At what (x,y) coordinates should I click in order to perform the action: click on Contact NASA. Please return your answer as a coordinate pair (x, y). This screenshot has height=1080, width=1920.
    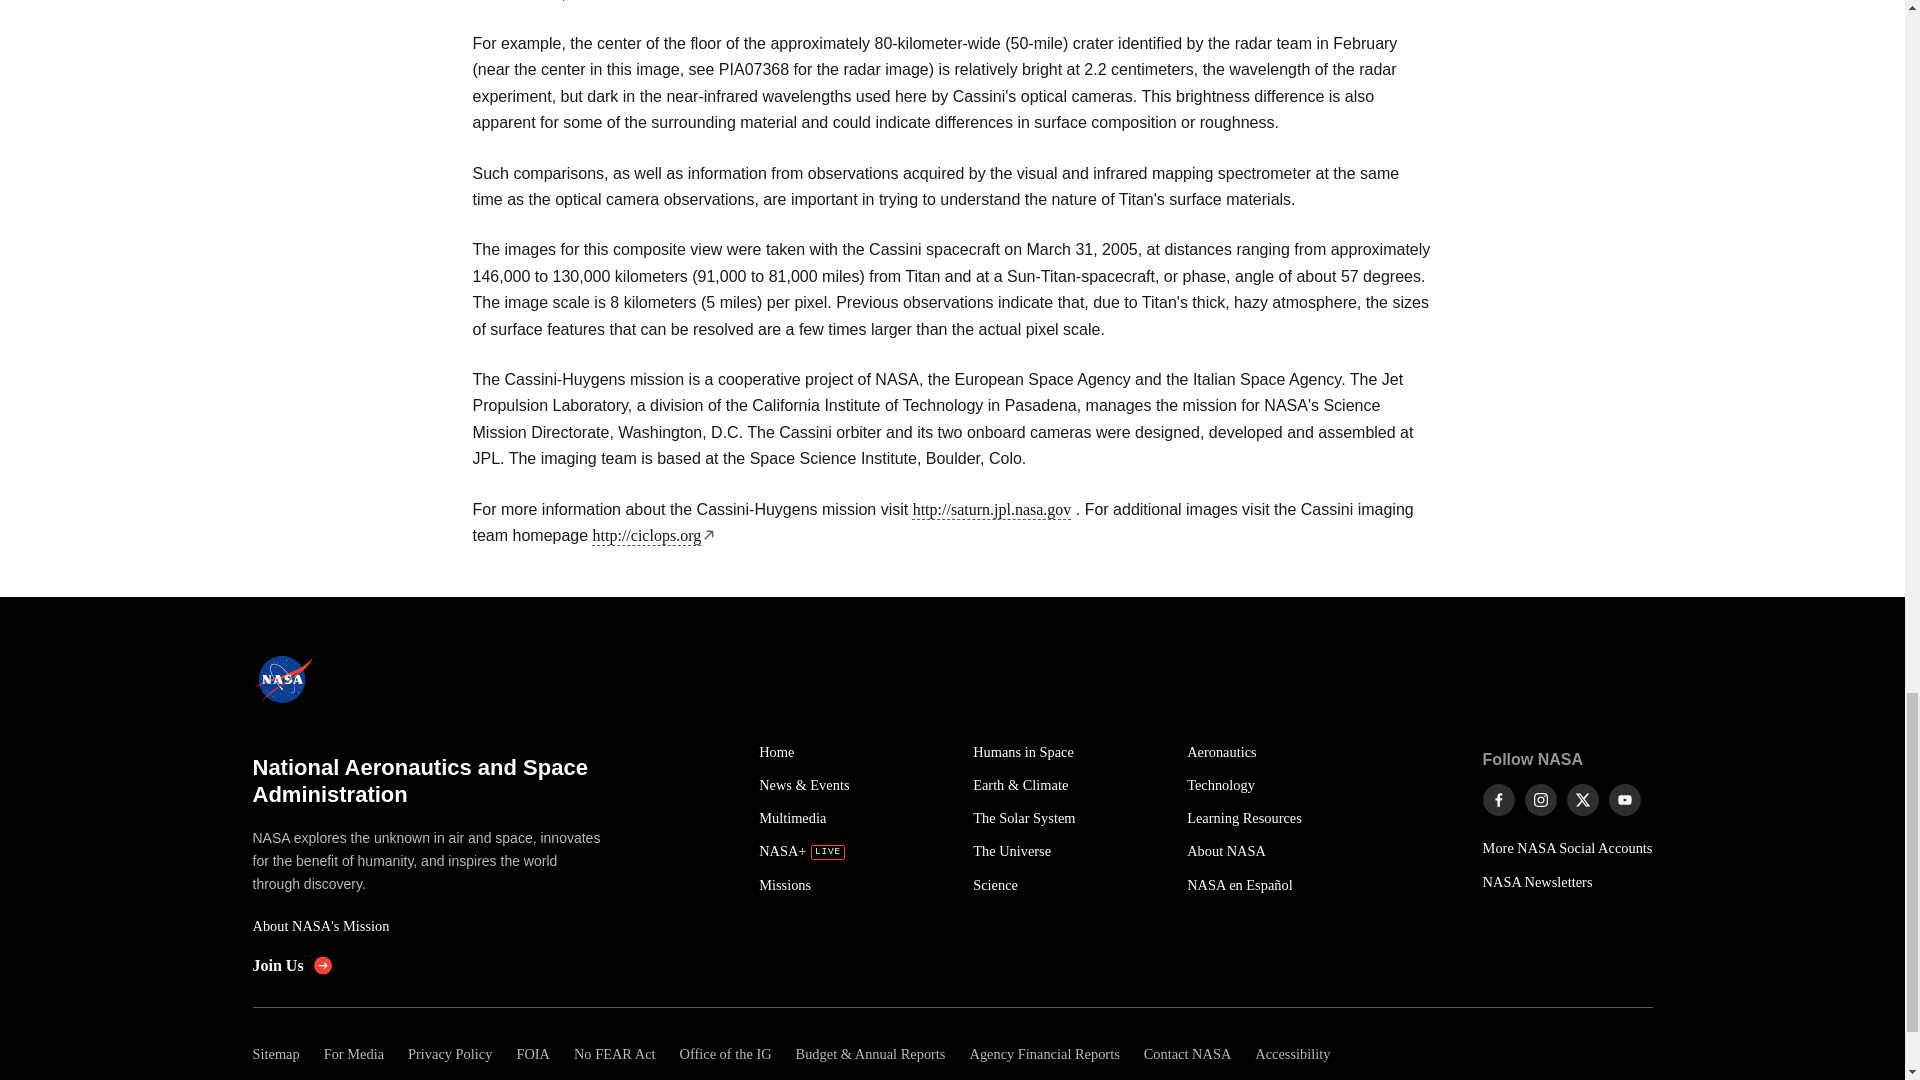
    Looking at the image, I should click on (1188, 1054).